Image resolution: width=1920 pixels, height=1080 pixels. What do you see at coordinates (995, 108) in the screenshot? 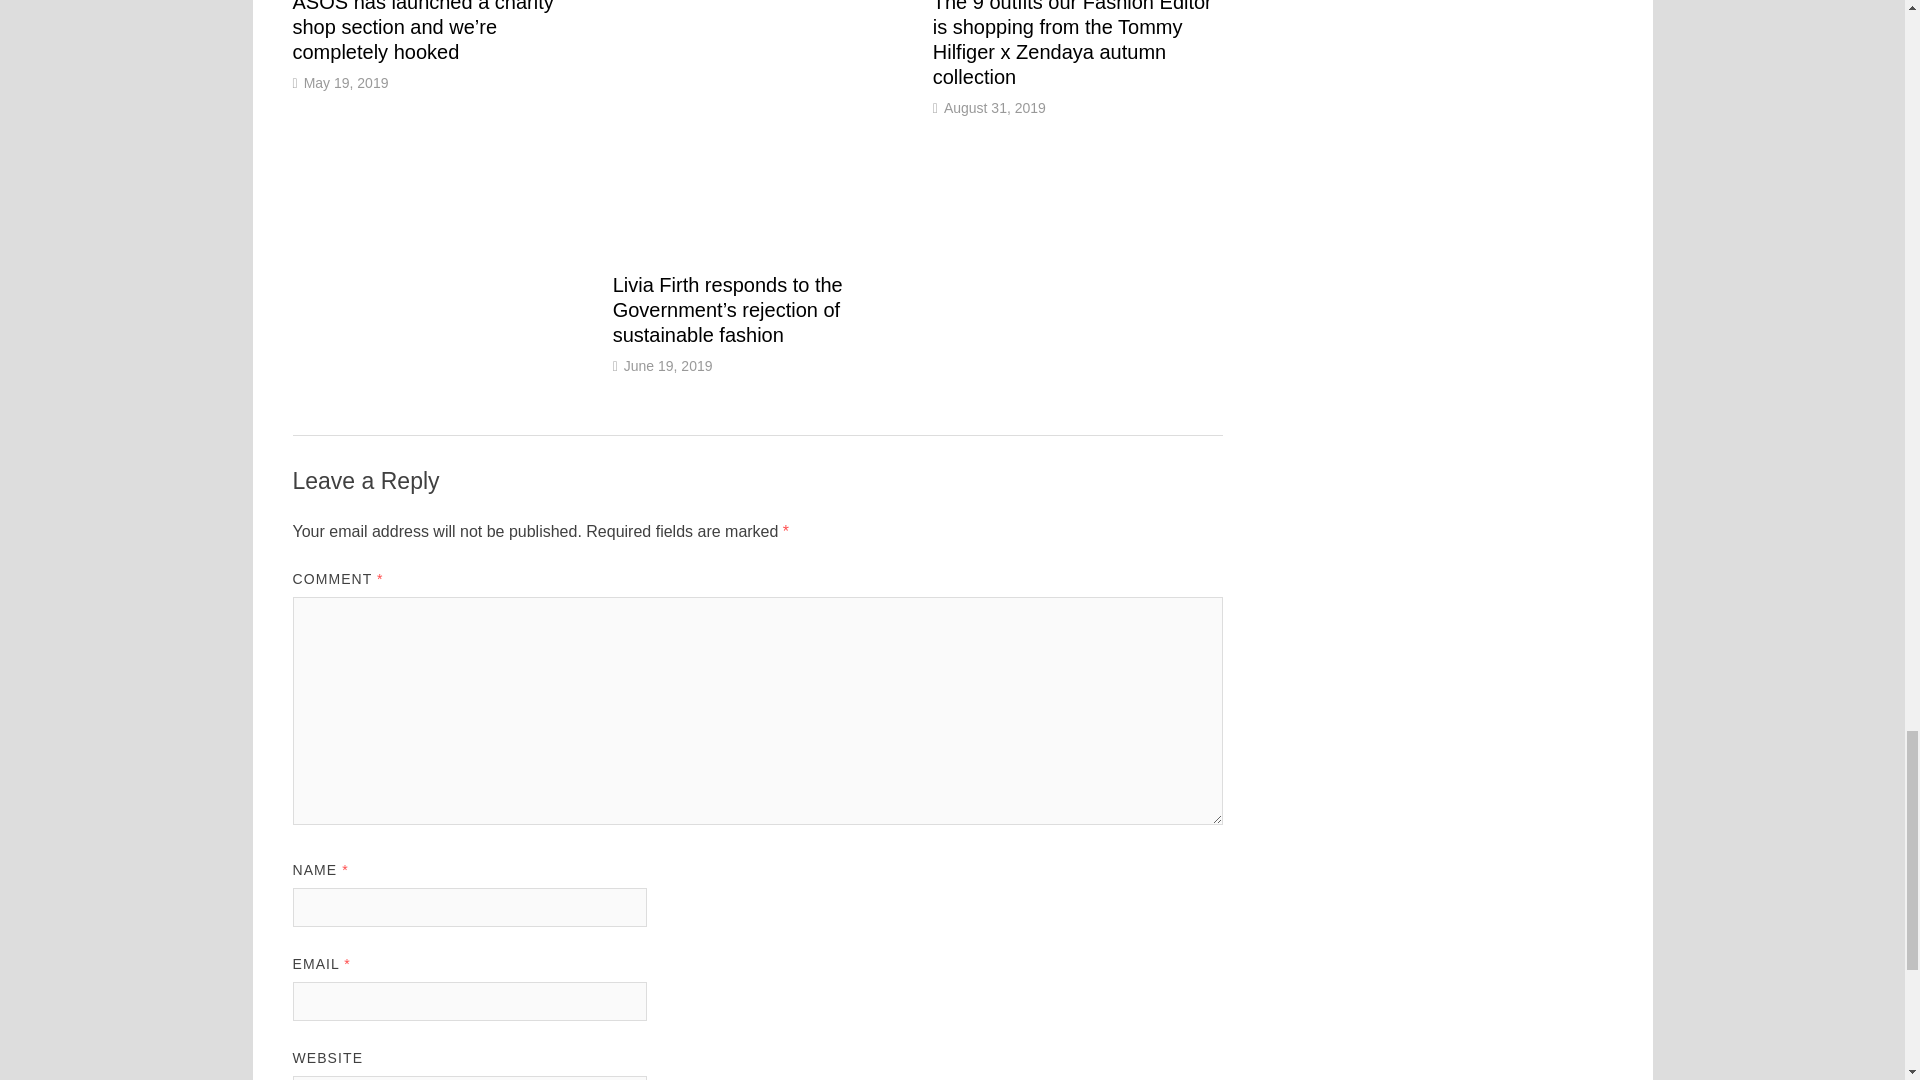
I see `August 31, 2019` at bounding box center [995, 108].